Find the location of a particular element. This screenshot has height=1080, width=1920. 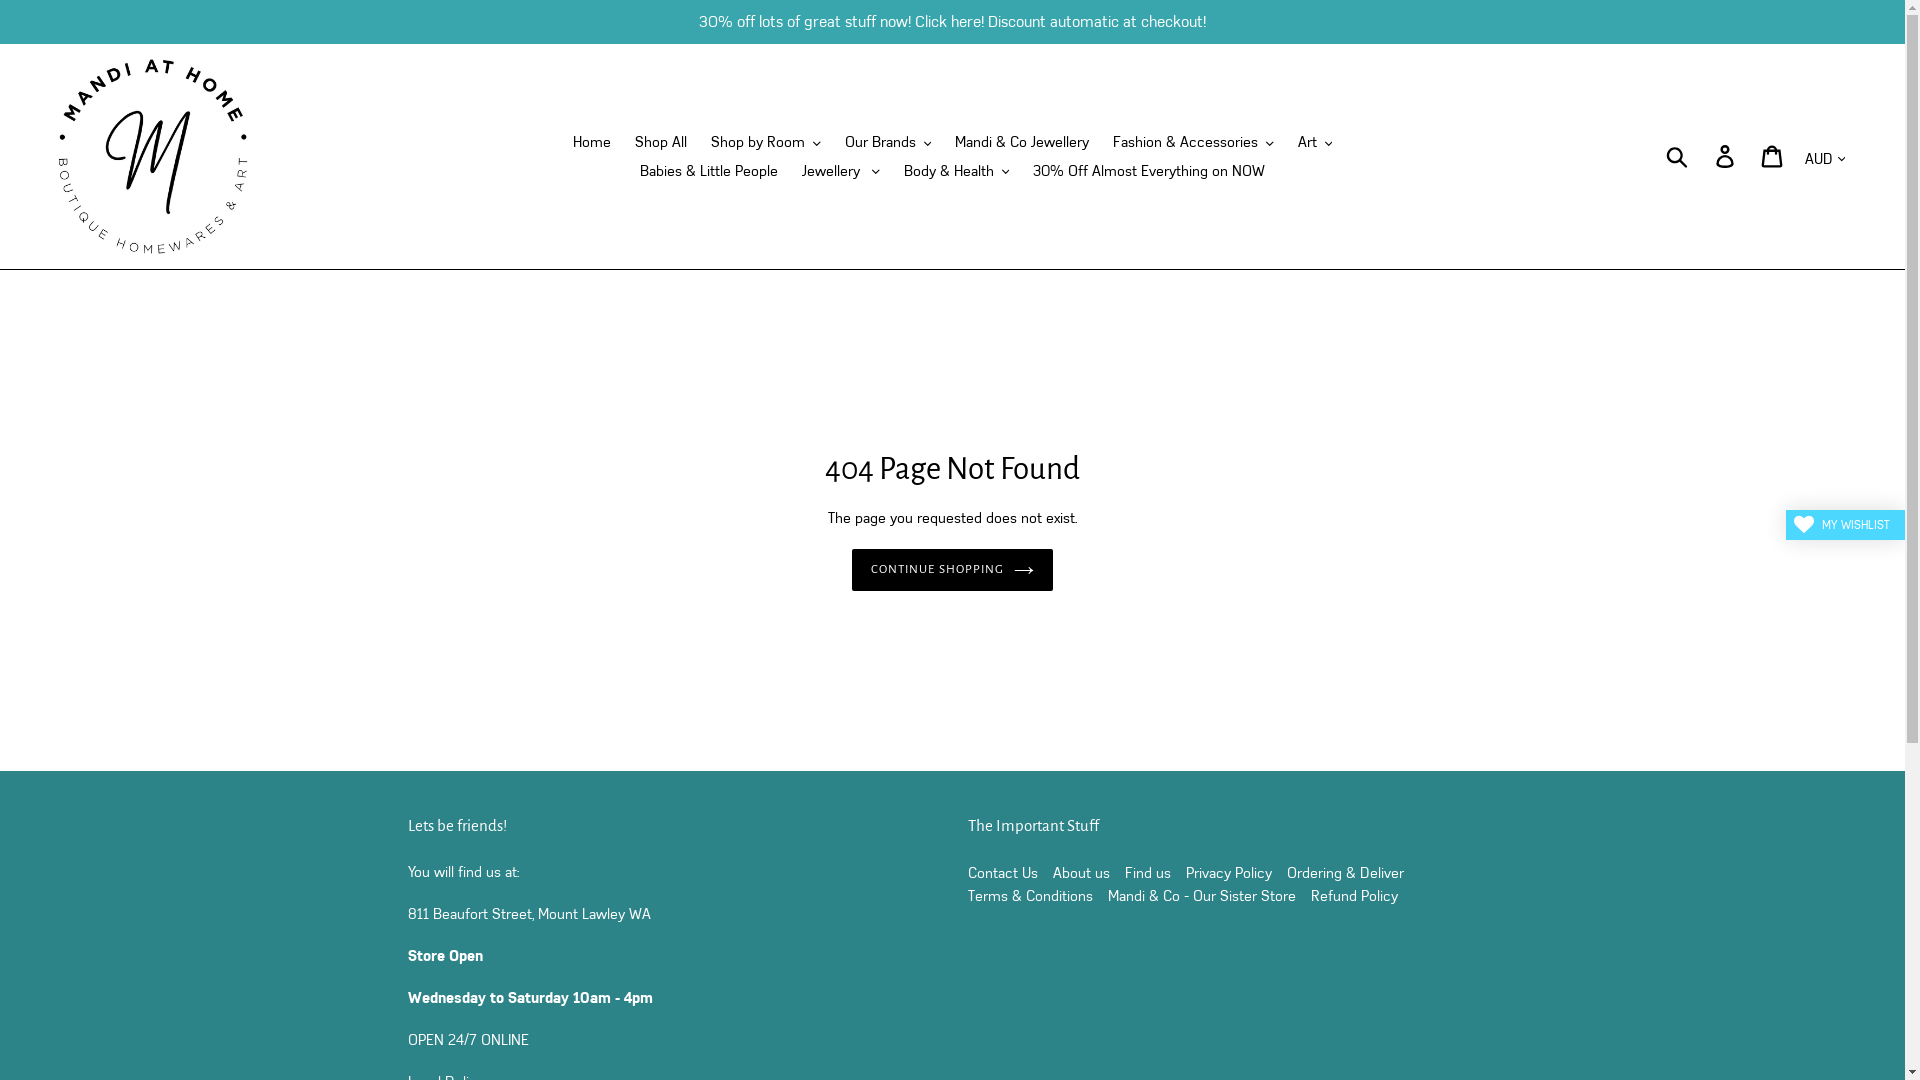

CONTINUE SHOPPING is located at coordinates (952, 570).